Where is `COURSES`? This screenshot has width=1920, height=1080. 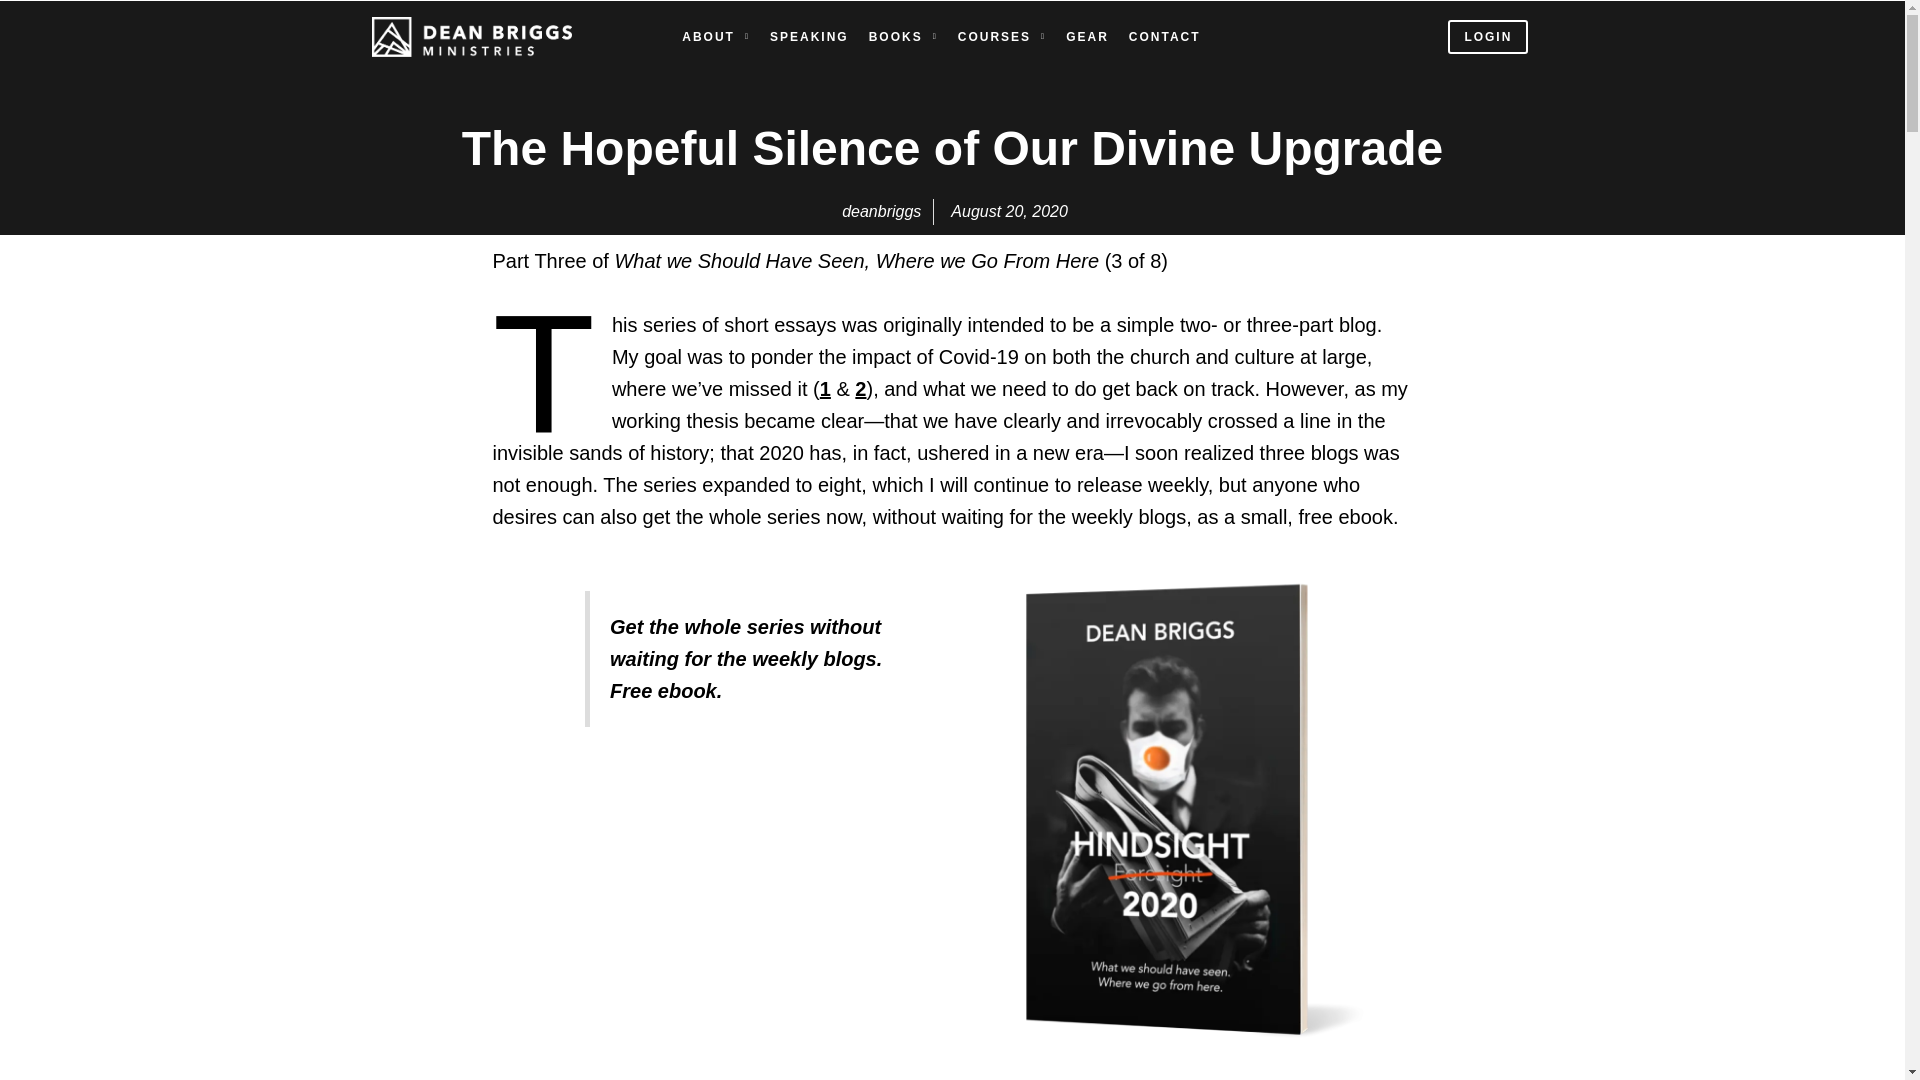 COURSES is located at coordinates (1002, 37).